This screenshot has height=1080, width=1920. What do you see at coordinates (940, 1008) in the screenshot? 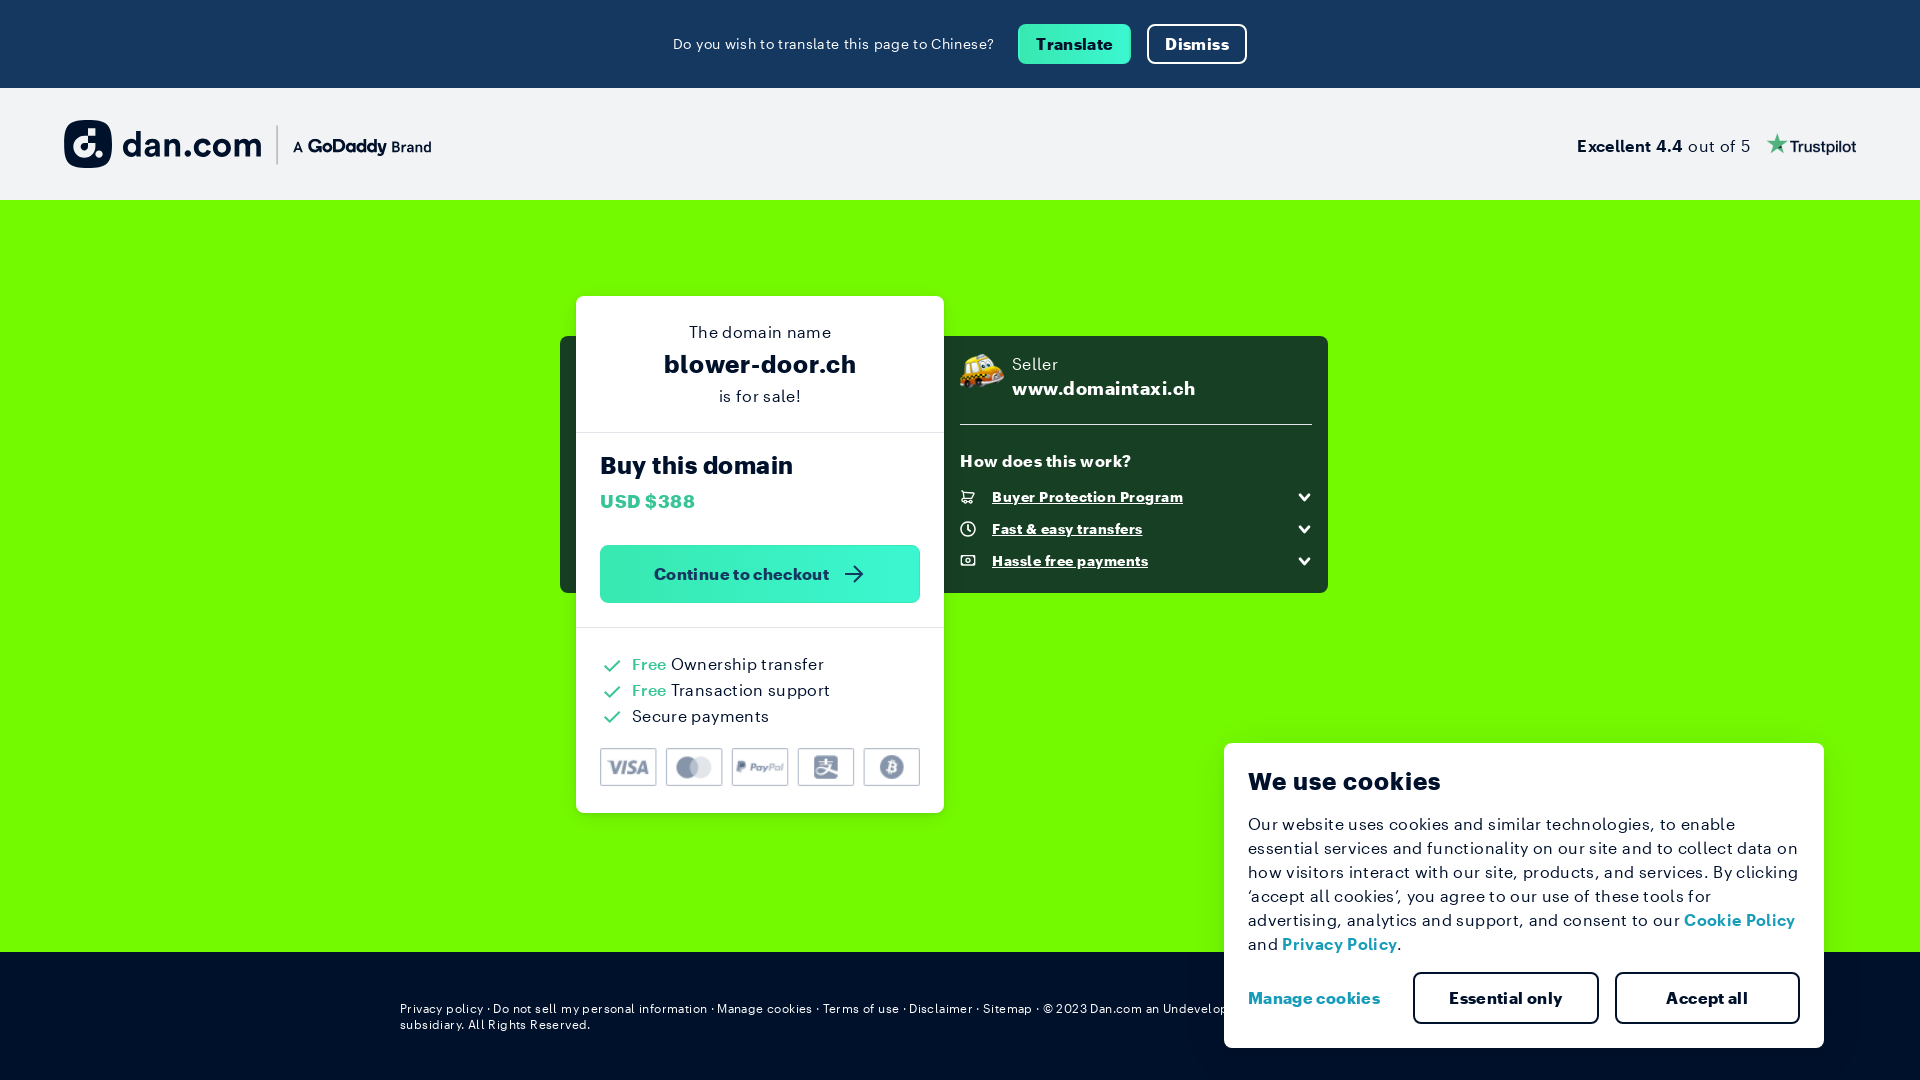
I see `Disclaimer` at bounding box center [940, 1008].